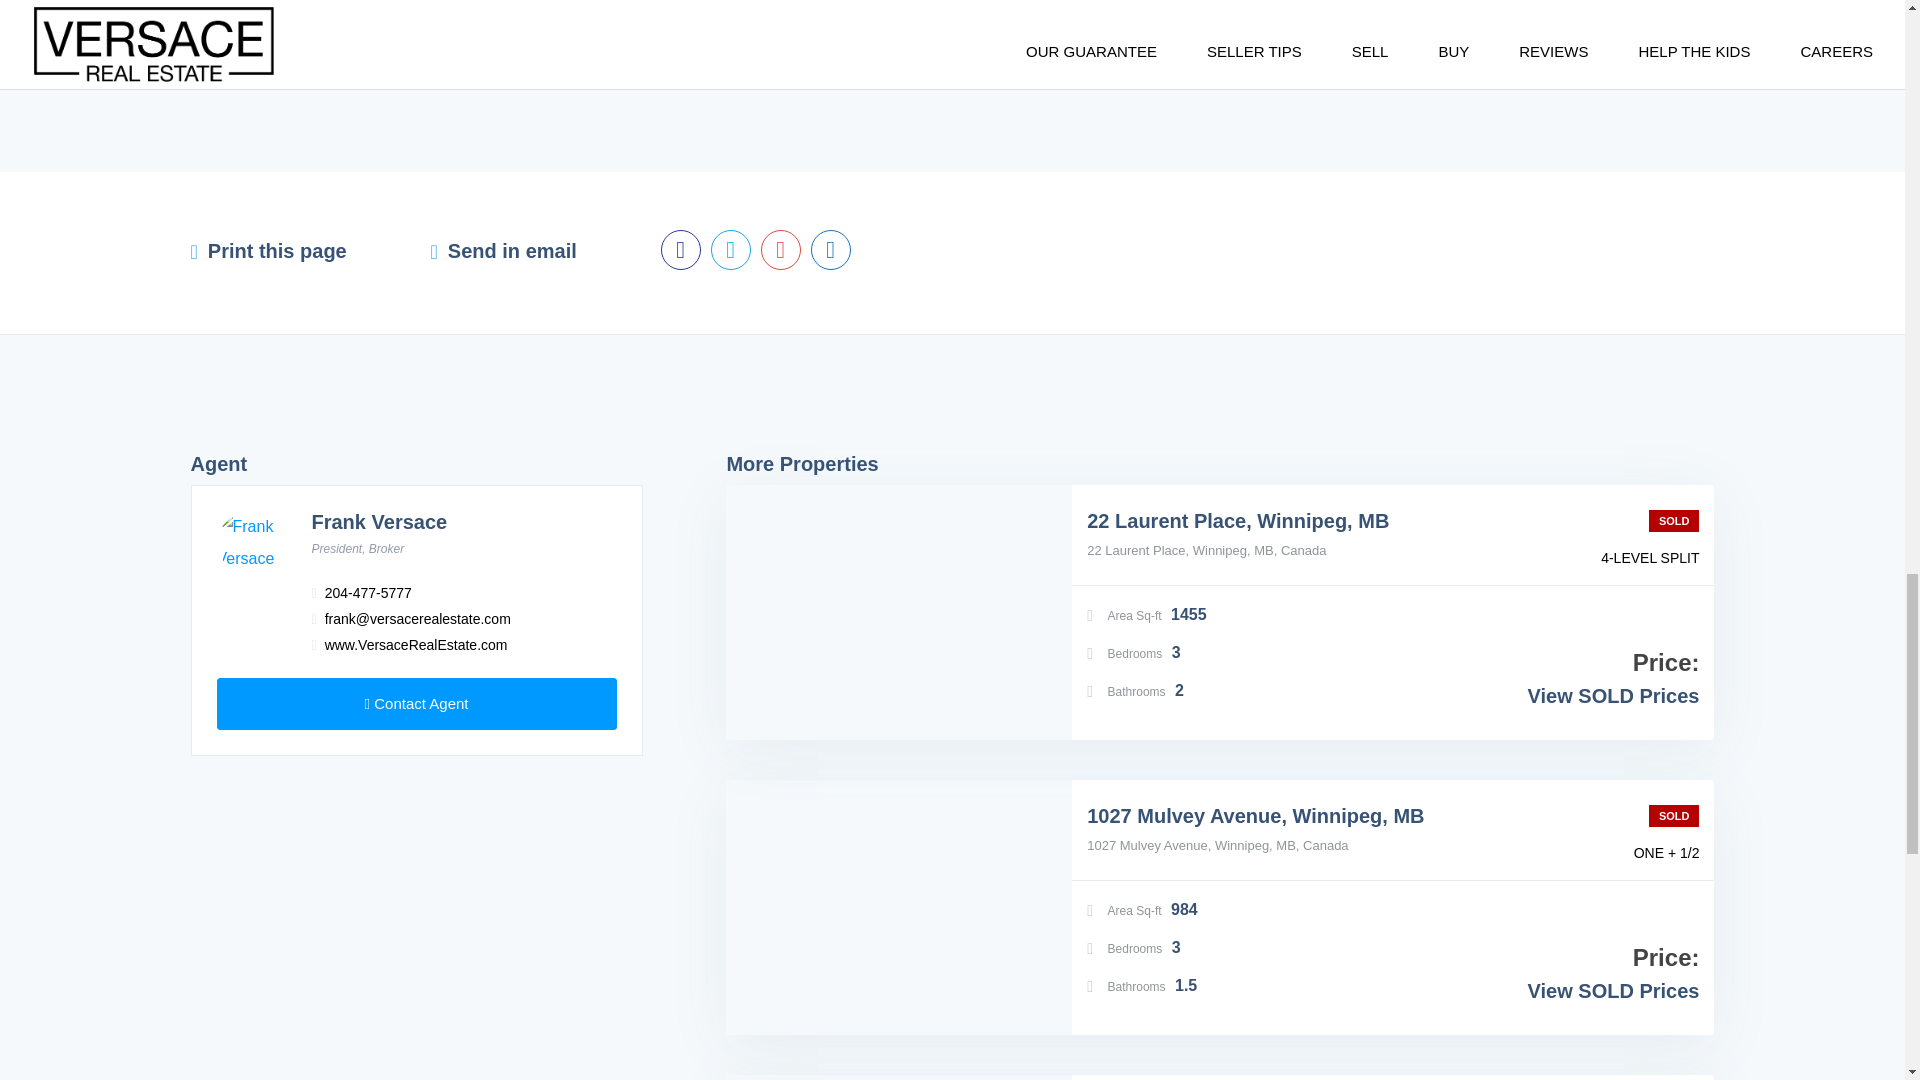  What do you see at coordinates (379, 522) in the screenshot?
I see `Frank Versace` at bounding box center [379, 522].